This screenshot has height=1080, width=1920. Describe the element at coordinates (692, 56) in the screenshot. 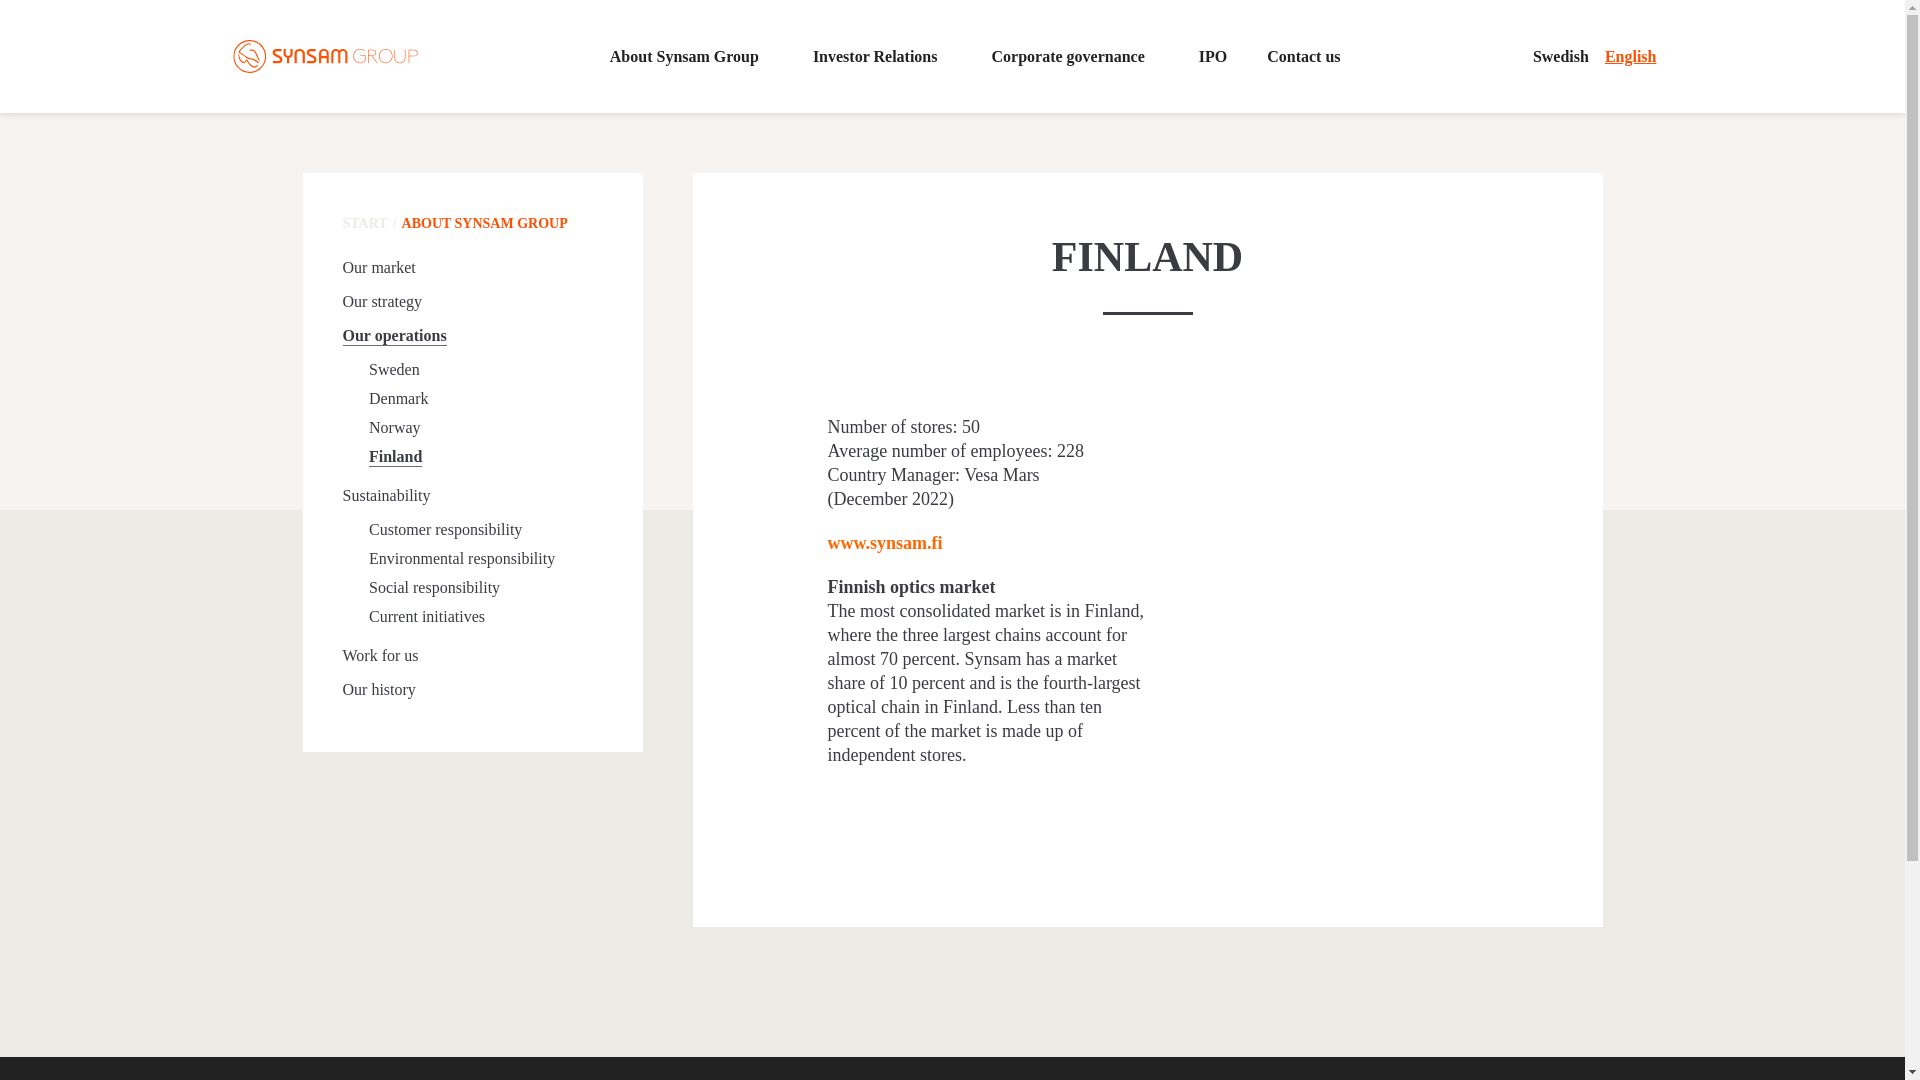

I see `About Synsam Group` at that location.